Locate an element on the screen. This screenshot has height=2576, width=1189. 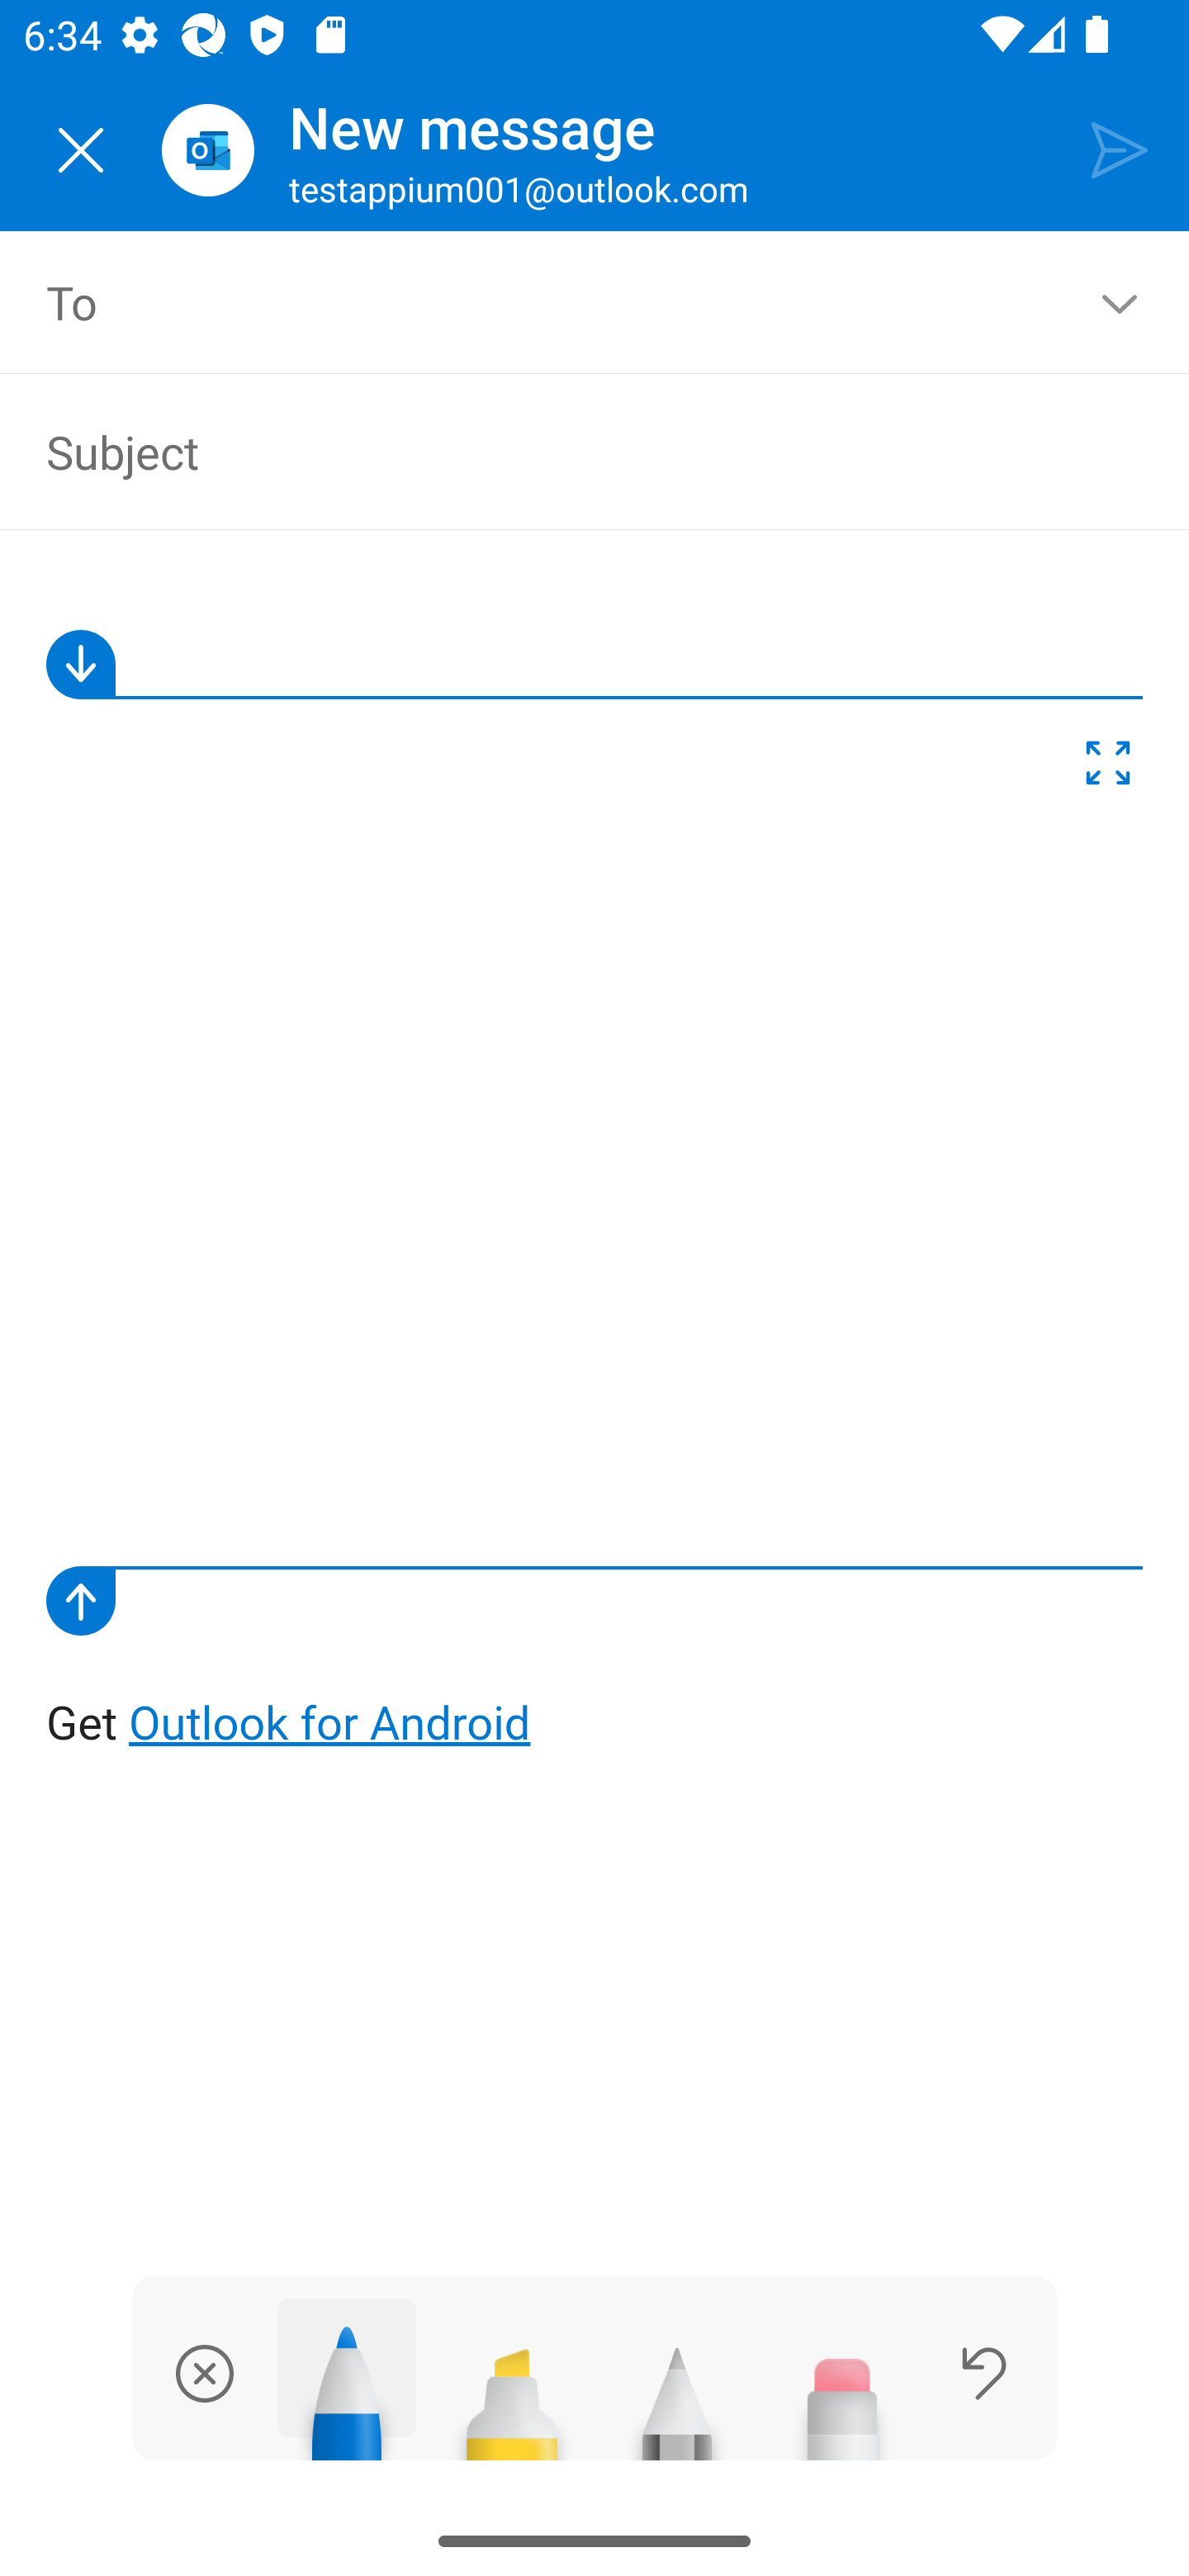
Send is located at coordinates (1120, 149).